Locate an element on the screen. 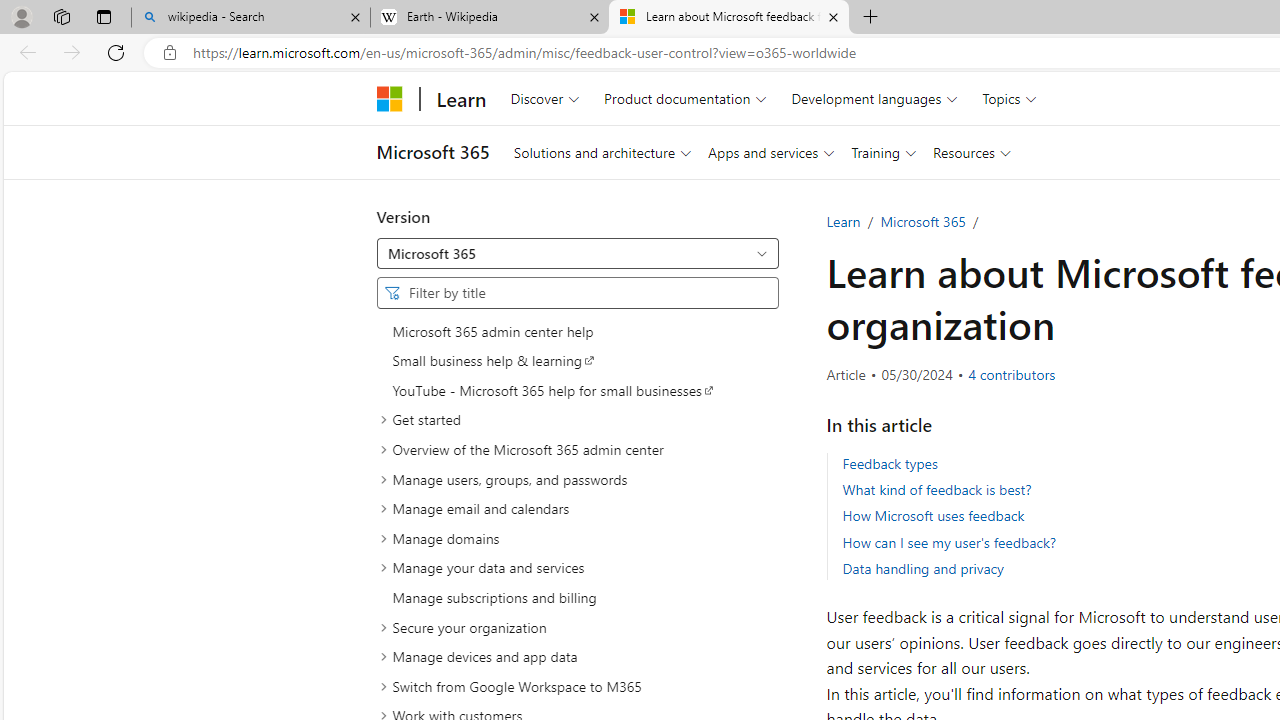 This screenshot has height=720, width=1280. Apps and services is located at coordinates (770, 152).